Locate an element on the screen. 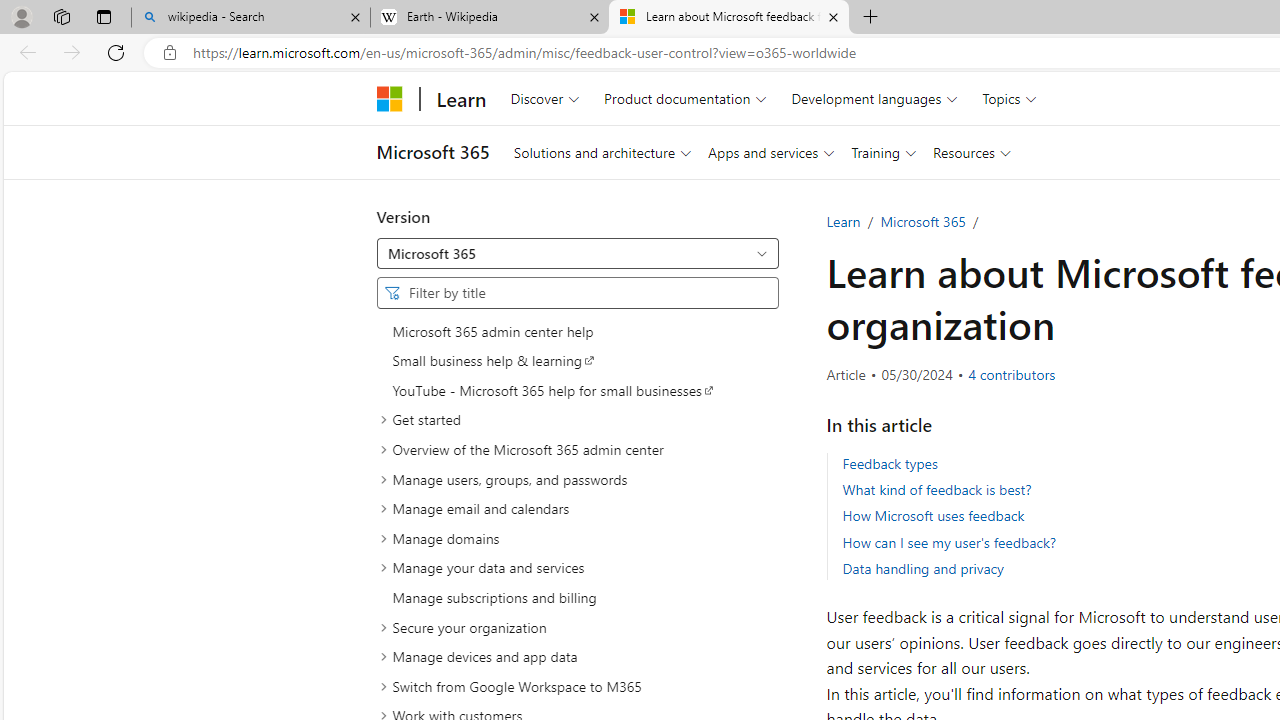 This screenshot has height=720, width=1280. Apps and services is located at coordinates (770, 152).